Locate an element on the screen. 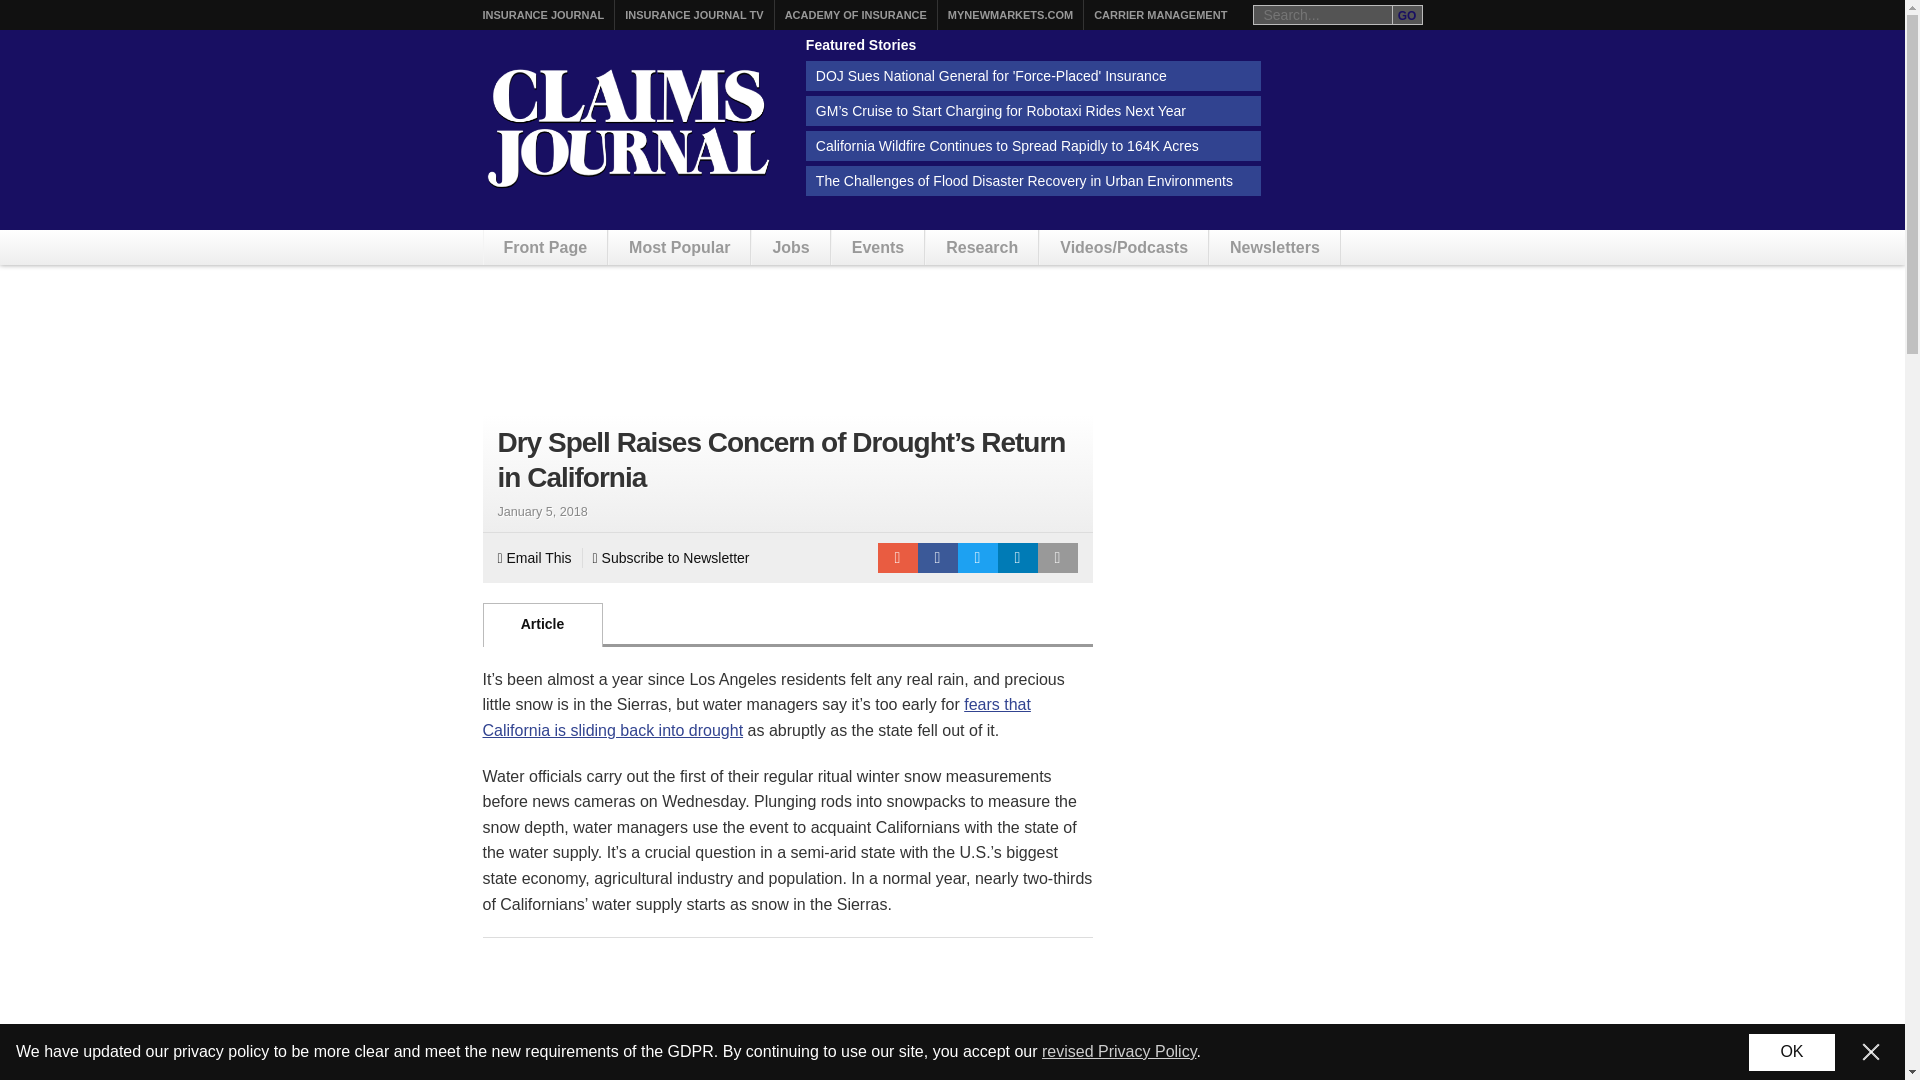  Print Article is located at coordinates (1058, 558).